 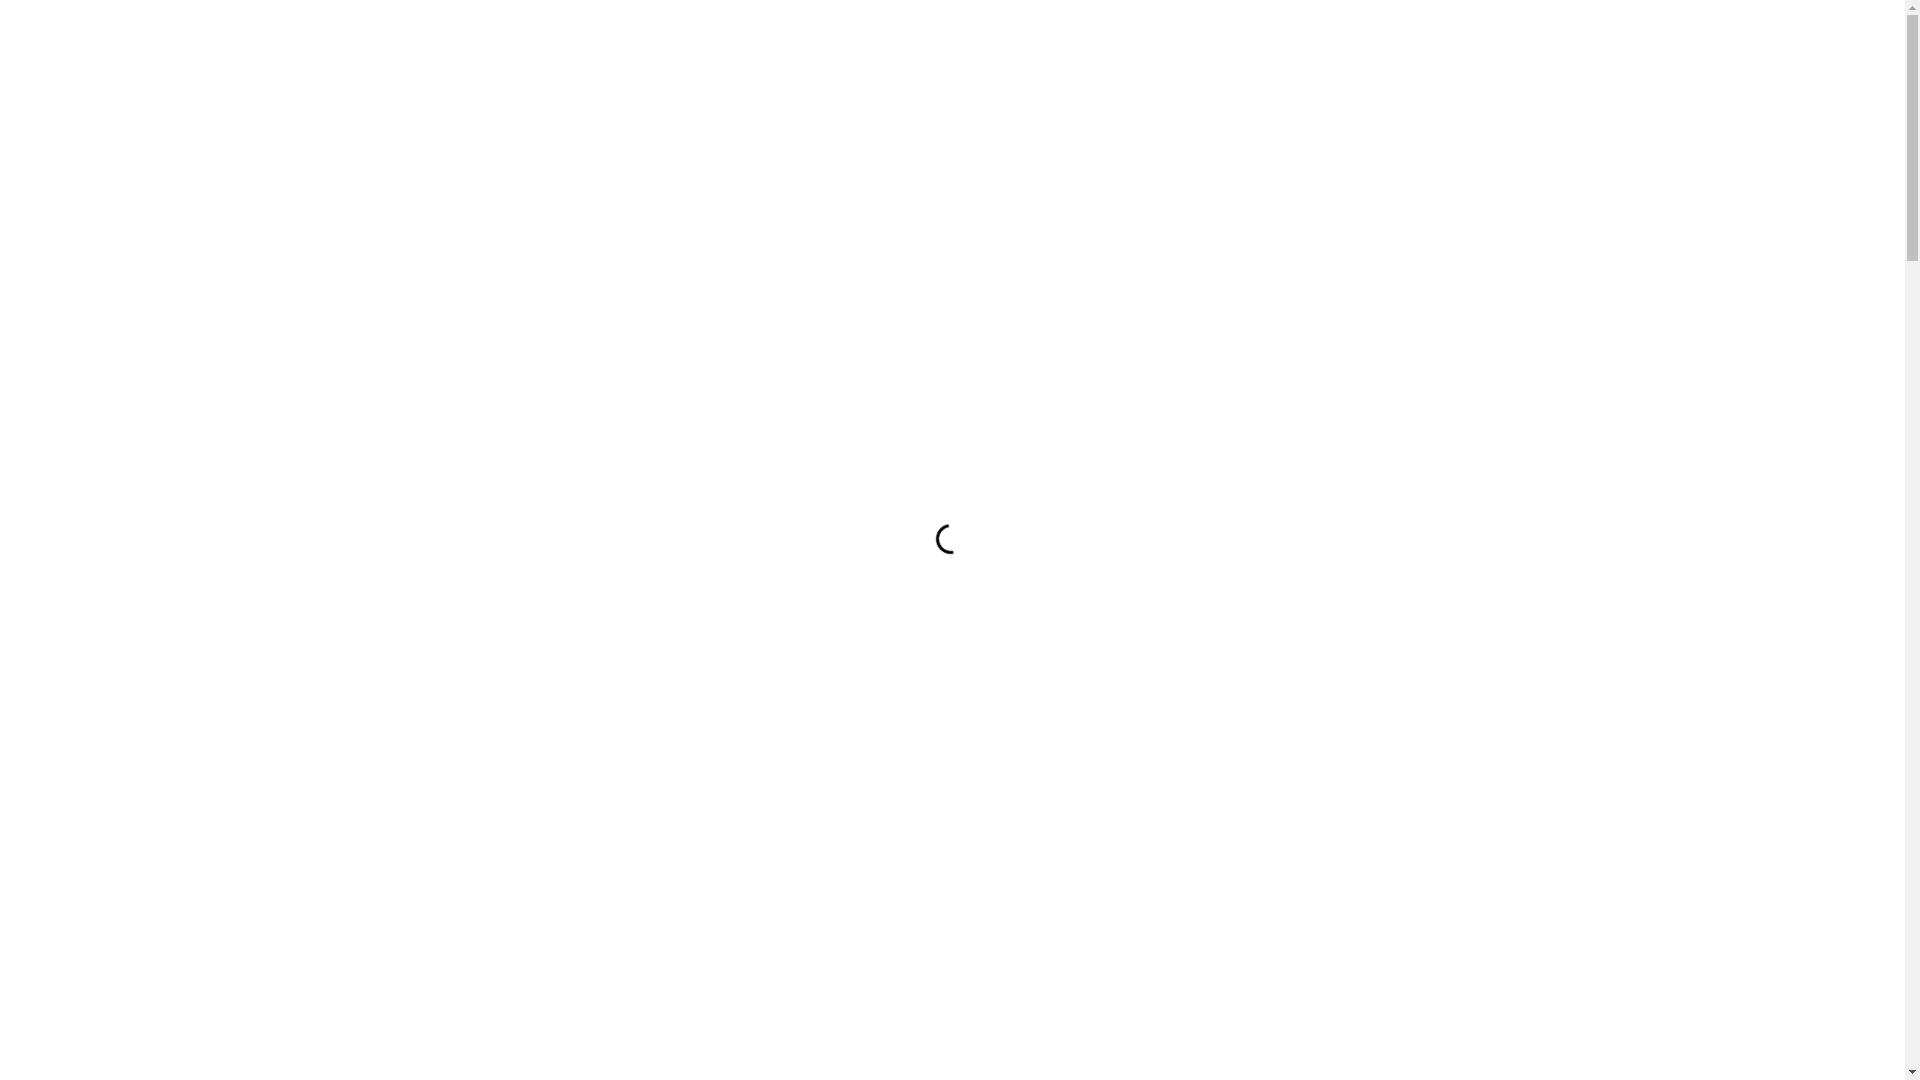 I want to click on Musikalische Leitung, so click(x=1318, y=538).